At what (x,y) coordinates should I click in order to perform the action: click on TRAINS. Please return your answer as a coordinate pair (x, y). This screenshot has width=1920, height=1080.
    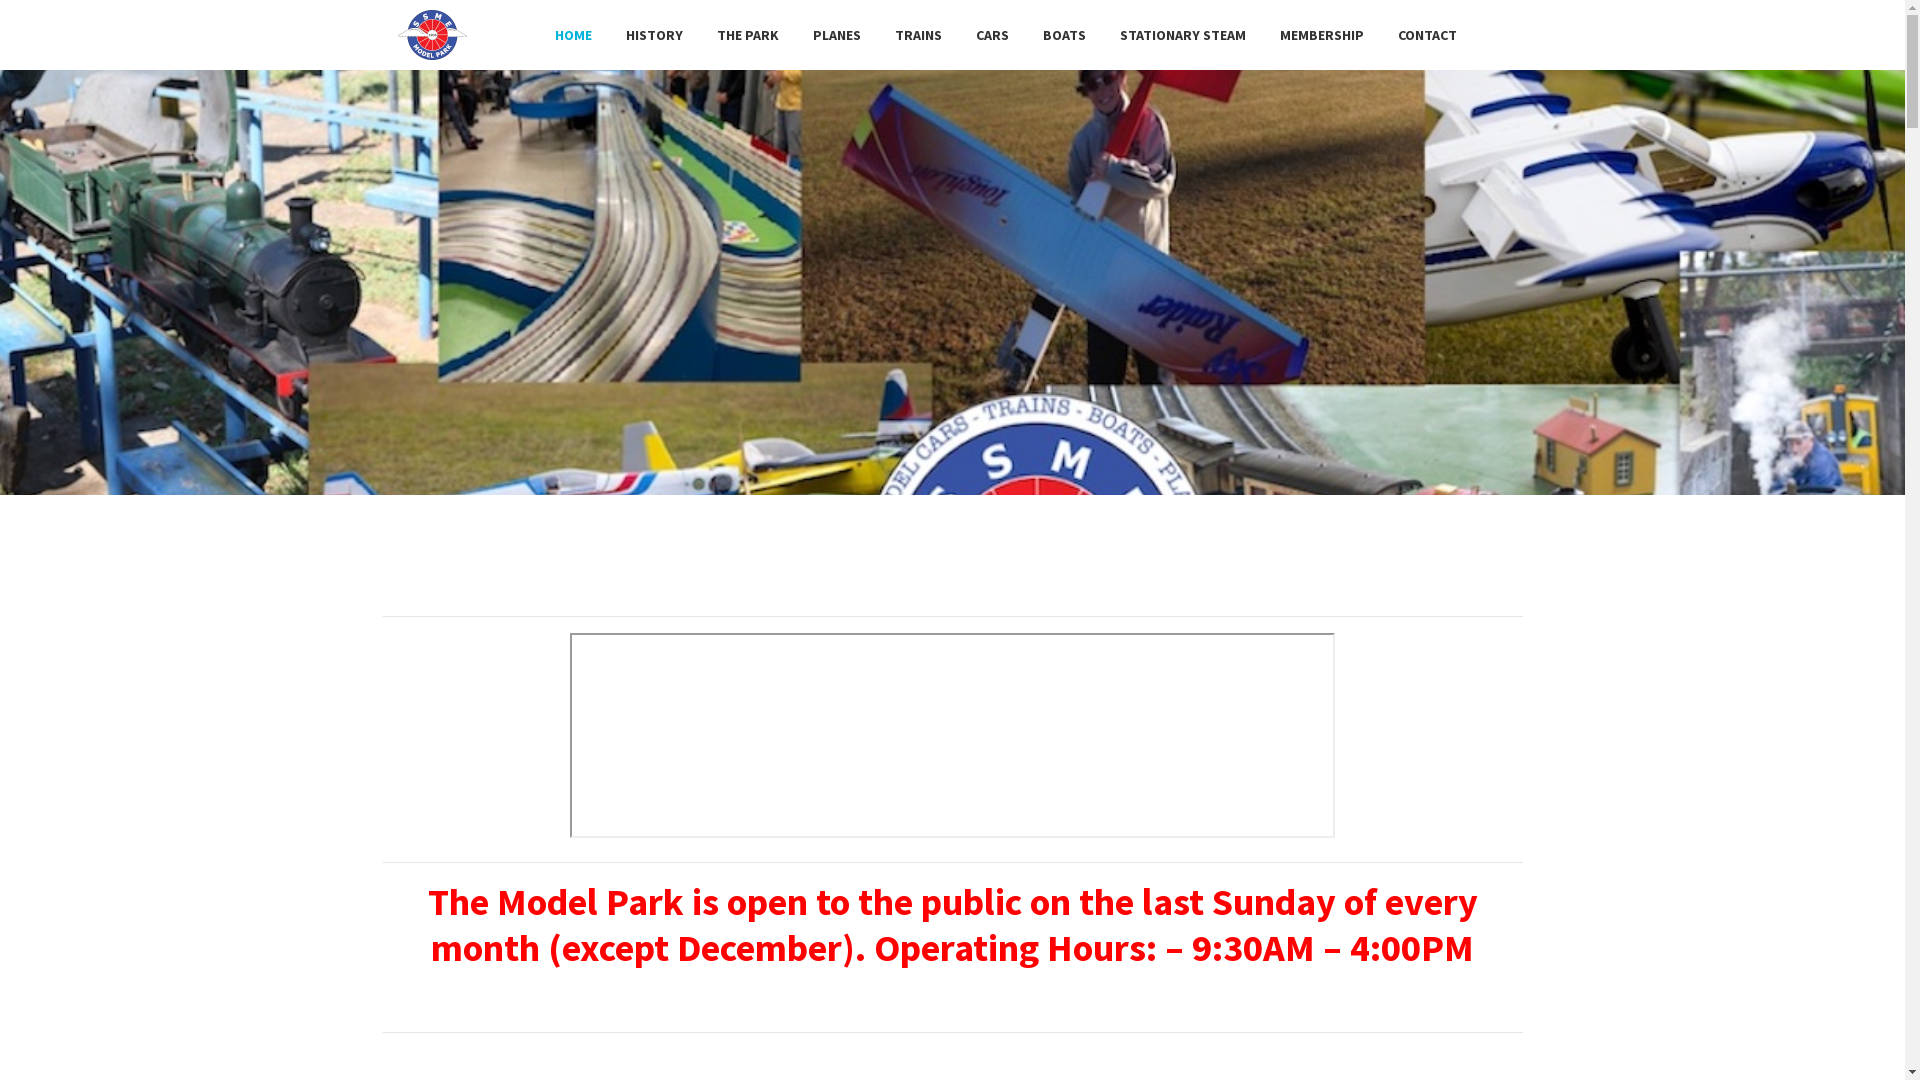
    Looking at the image, I should click on (918, 35).